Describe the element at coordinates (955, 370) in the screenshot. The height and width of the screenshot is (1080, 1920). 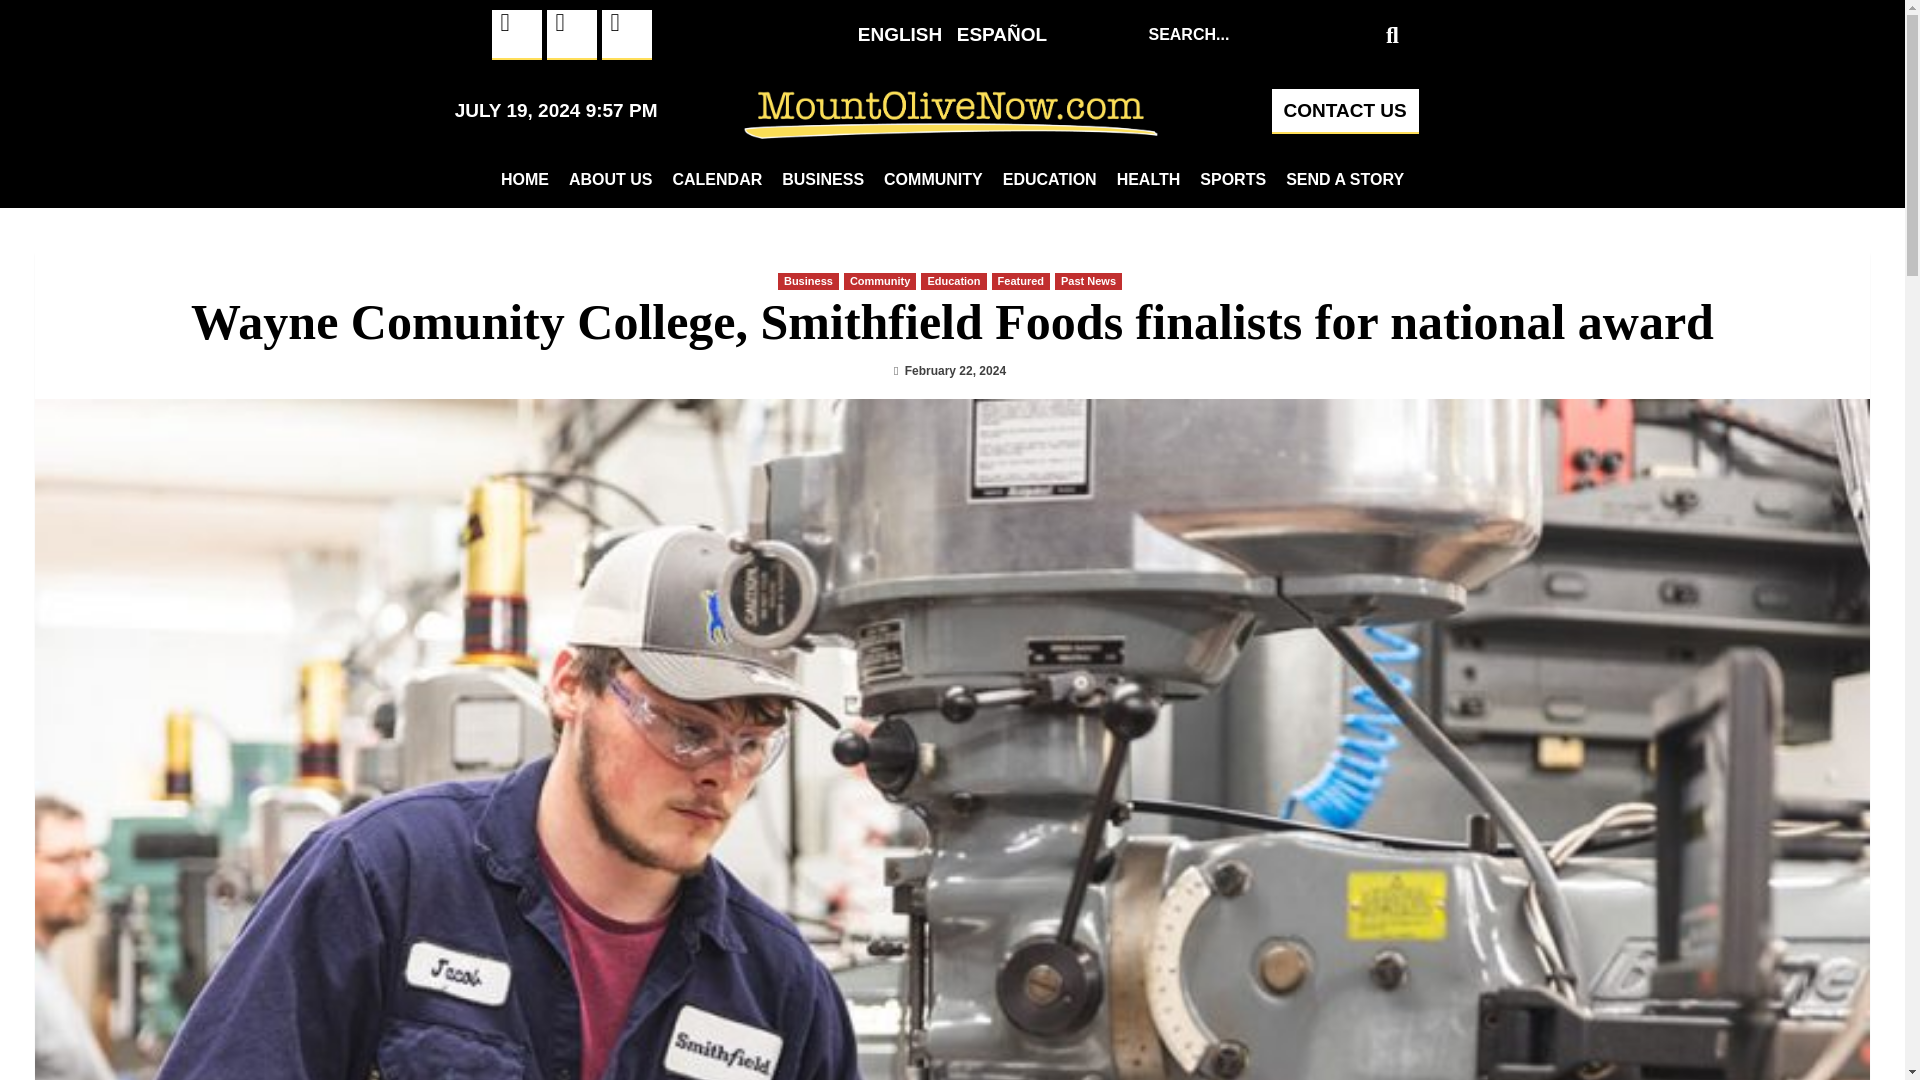
I see `February 22, 2024` at that location.